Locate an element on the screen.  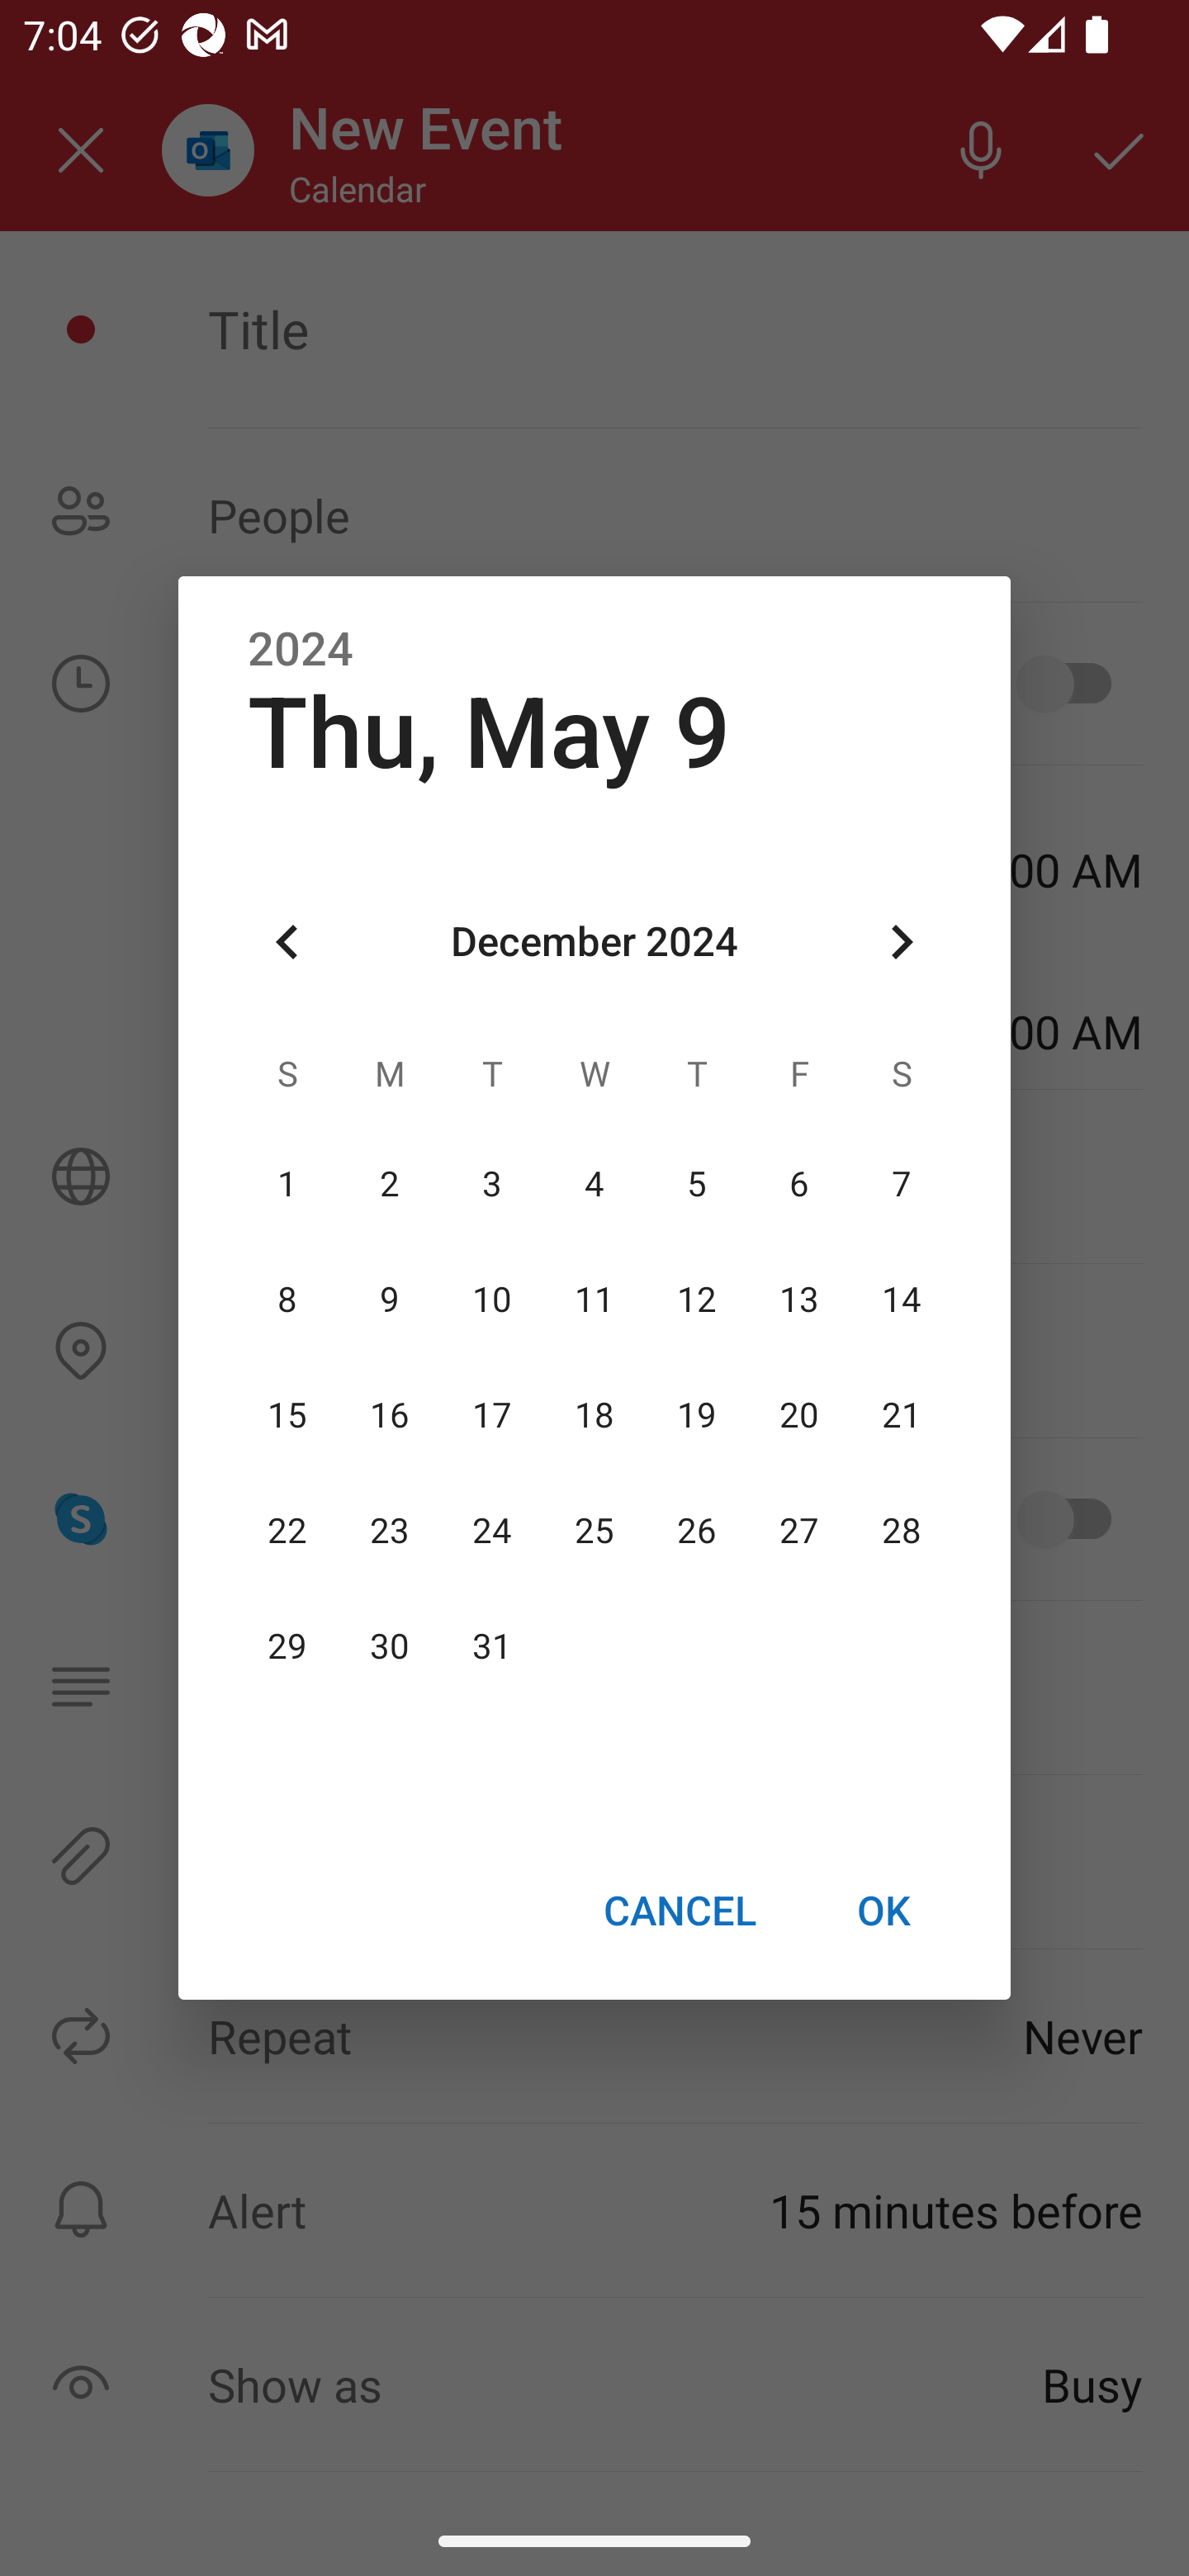
Next month is located at coordinates (902, 943).